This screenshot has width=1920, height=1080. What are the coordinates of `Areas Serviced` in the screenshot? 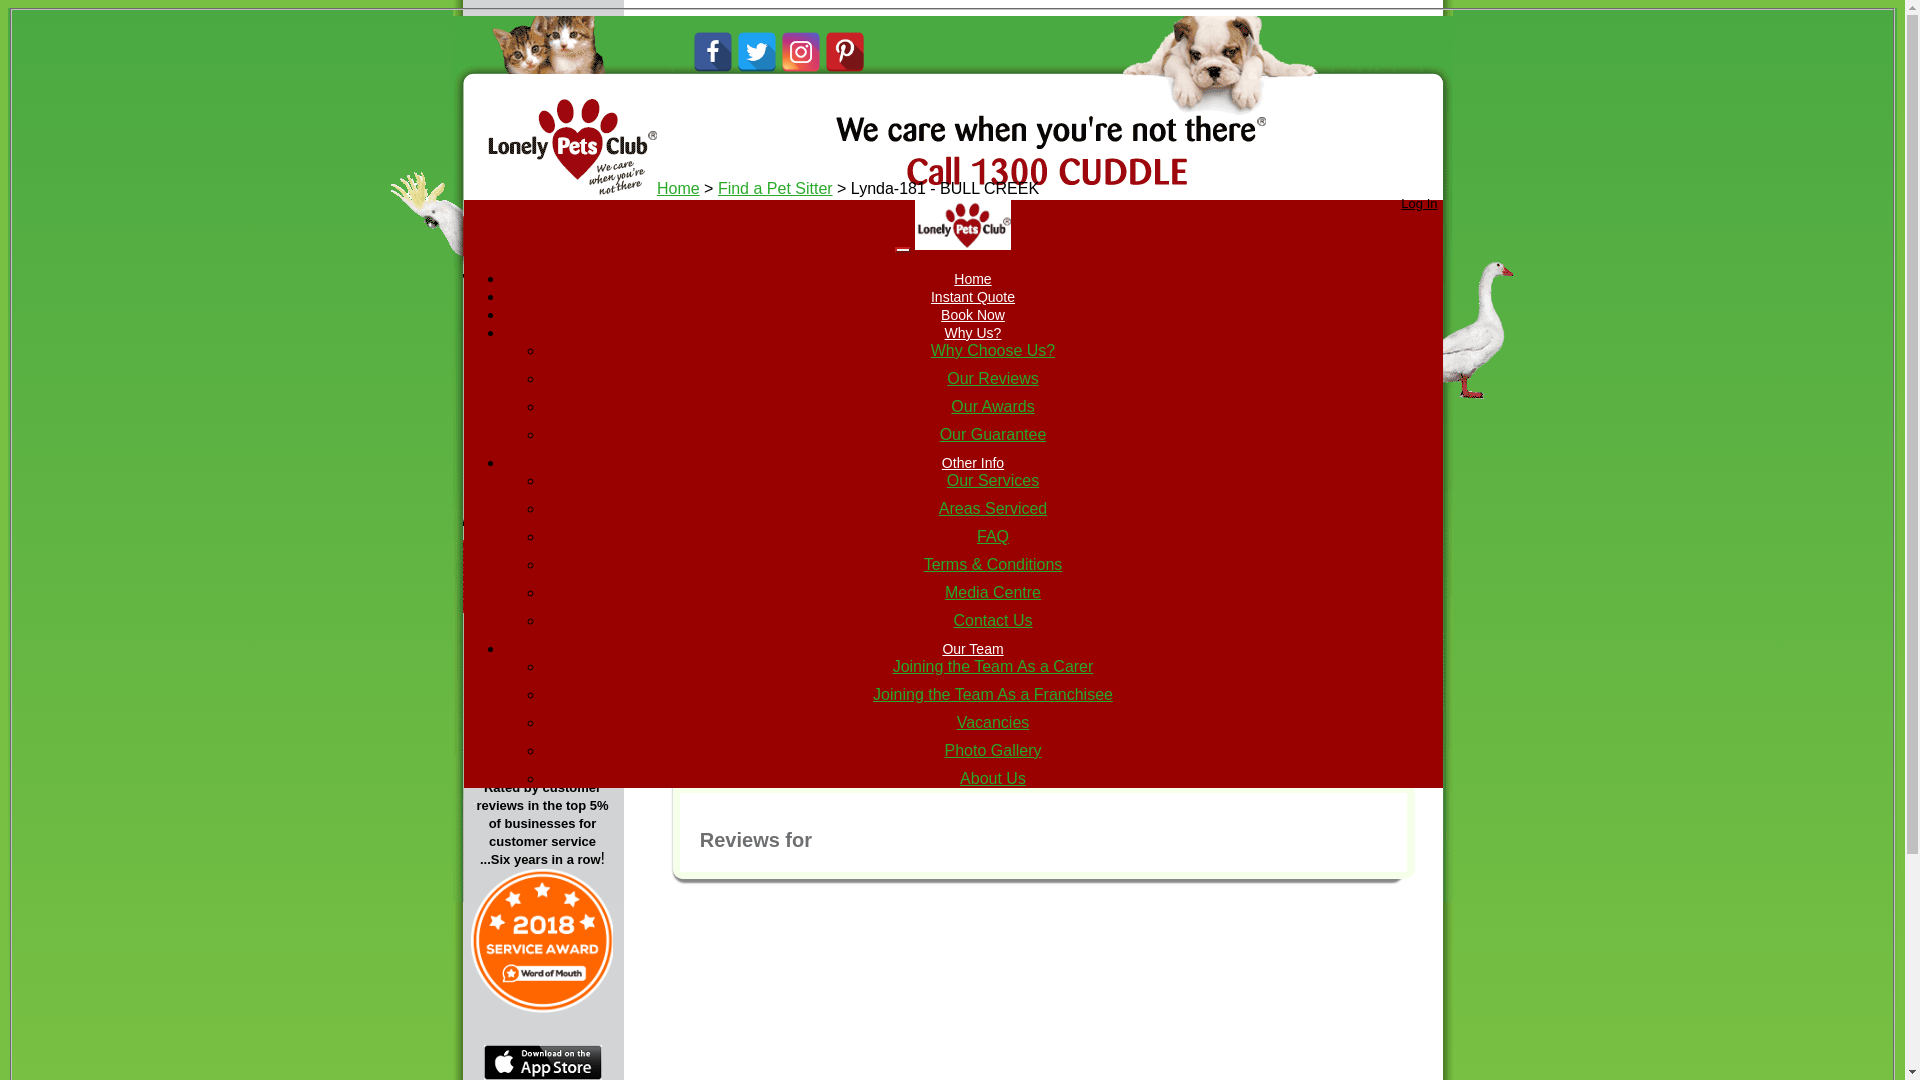 It's located at (994, 508).